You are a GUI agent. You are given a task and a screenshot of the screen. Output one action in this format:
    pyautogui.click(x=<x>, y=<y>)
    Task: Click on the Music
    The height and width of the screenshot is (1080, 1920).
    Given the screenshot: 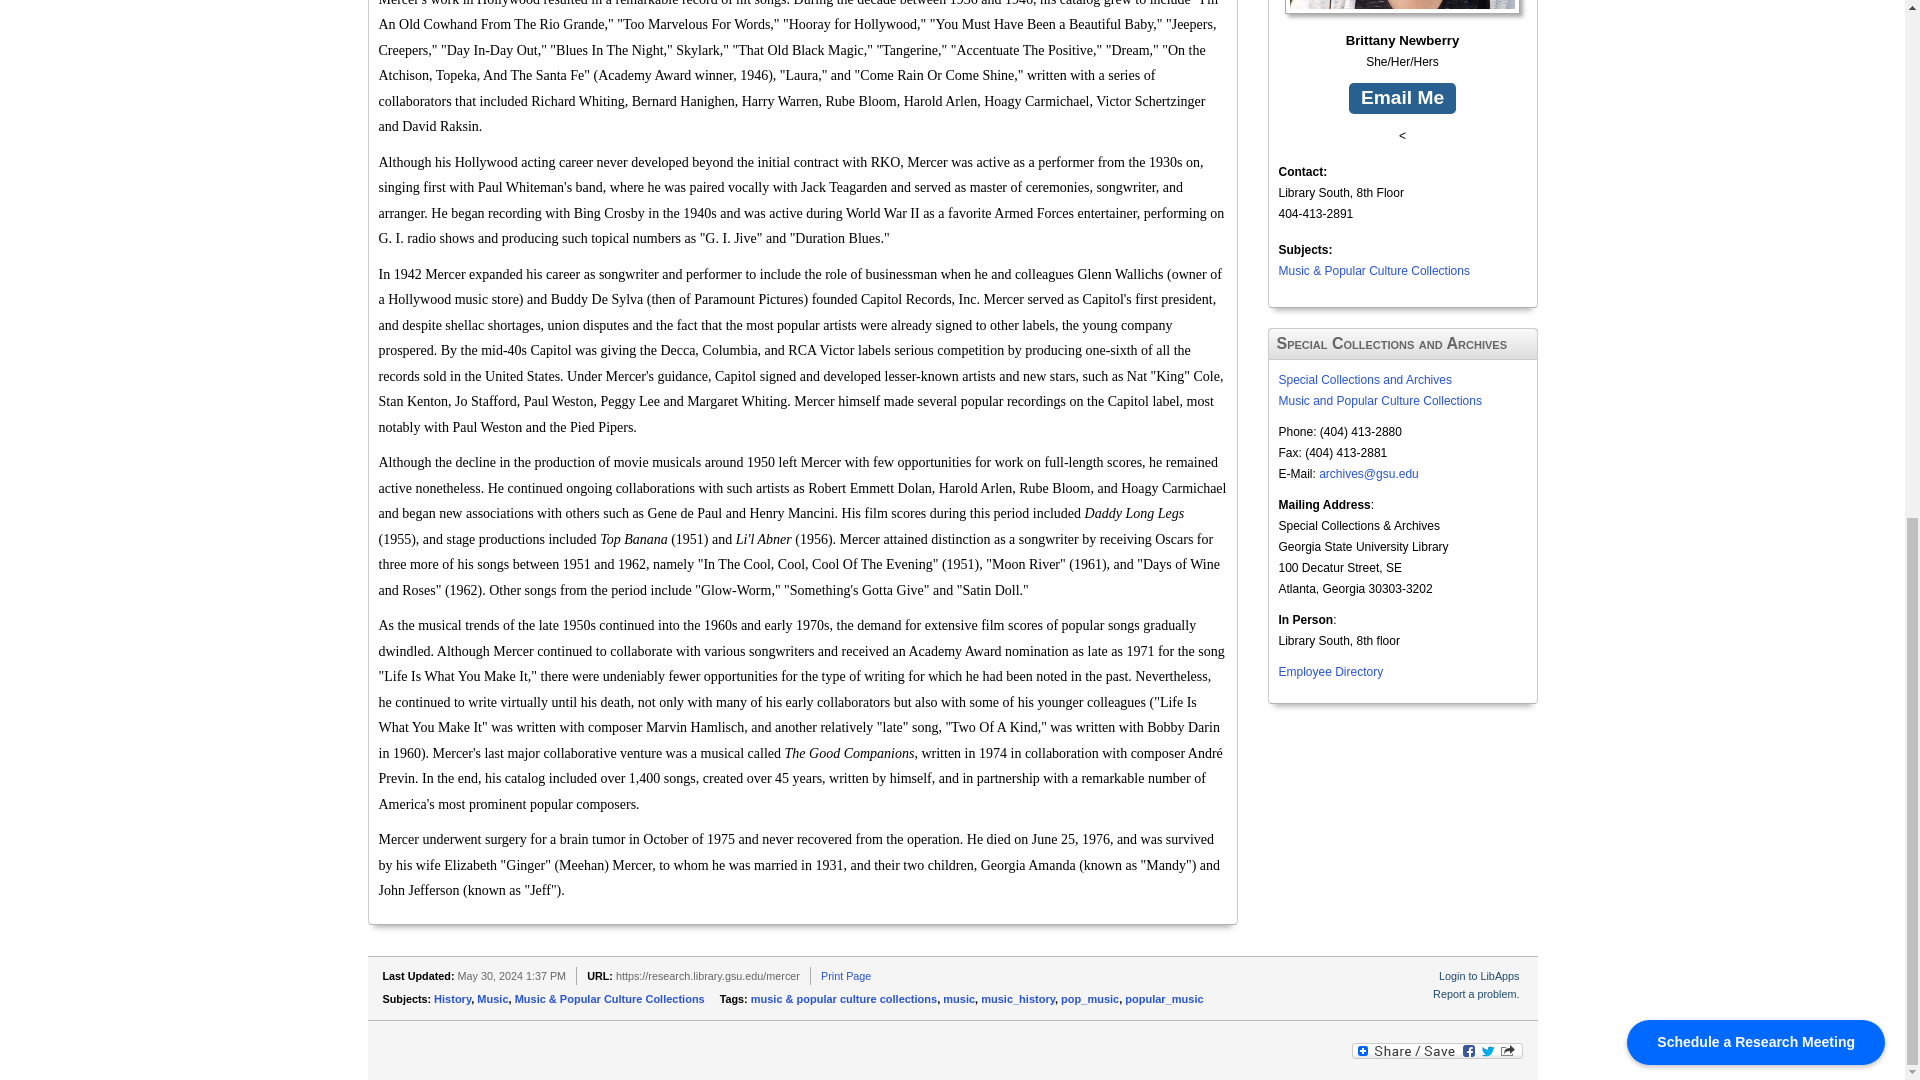 What is the action you would take?
    pyautogui.click(x=492, y=998)
    